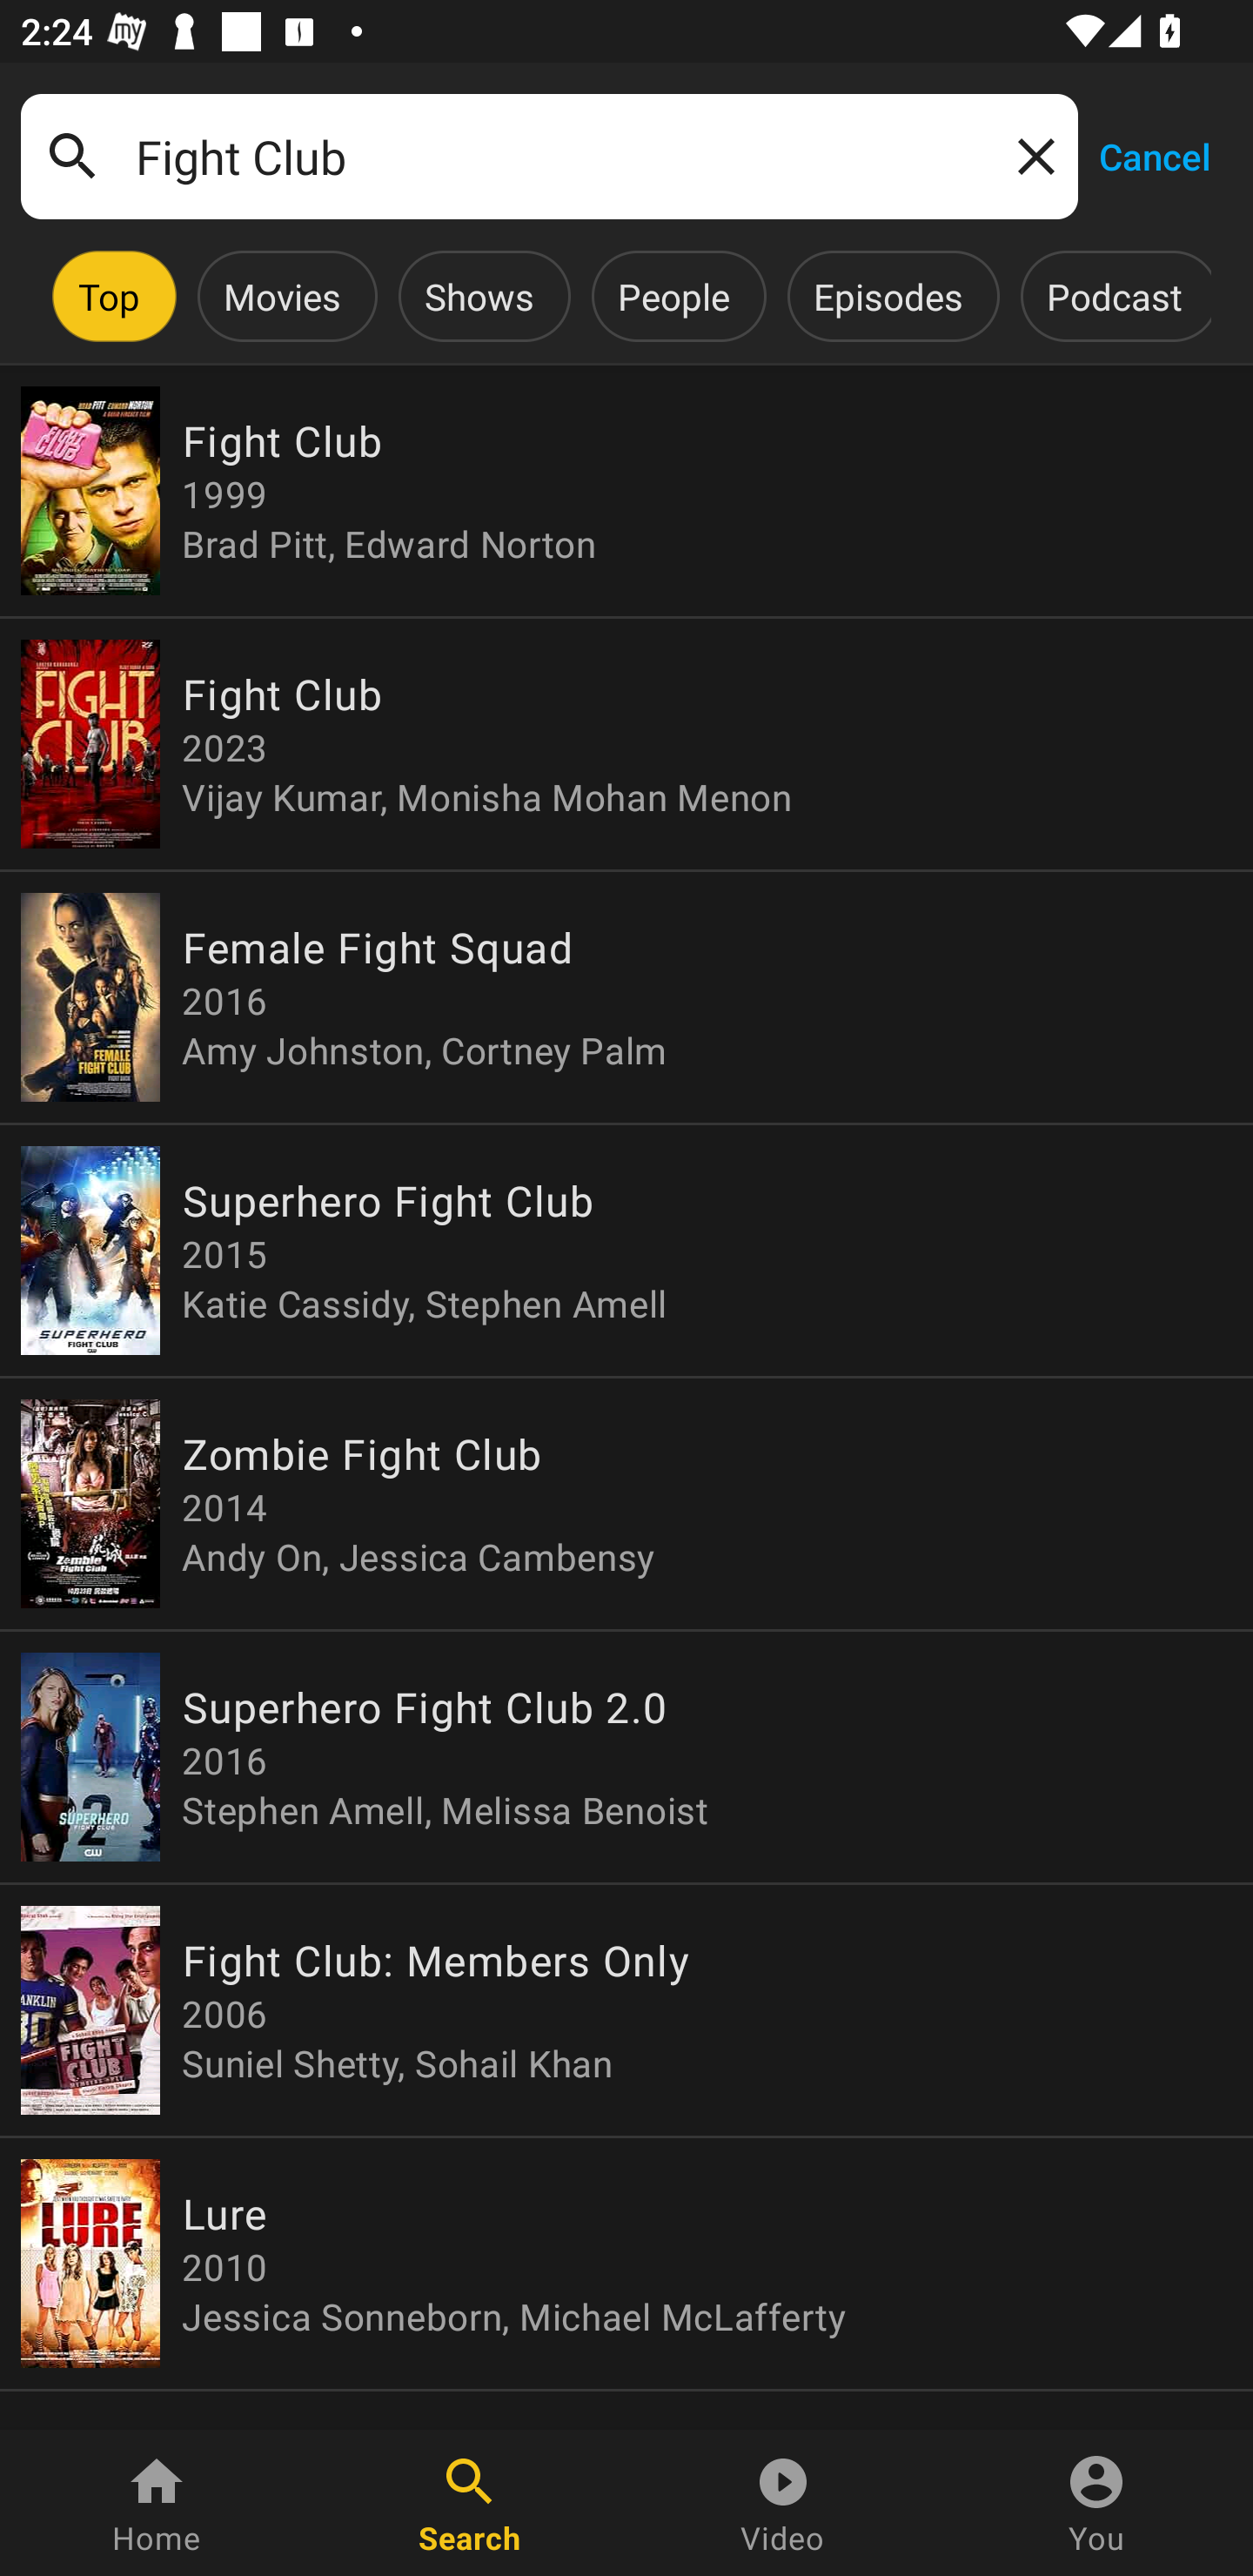 This screenshot has height=2576, width=1253. I want to click on Fight Club 1999 Brad Pitt, Edward Norton, so click(626, 491).